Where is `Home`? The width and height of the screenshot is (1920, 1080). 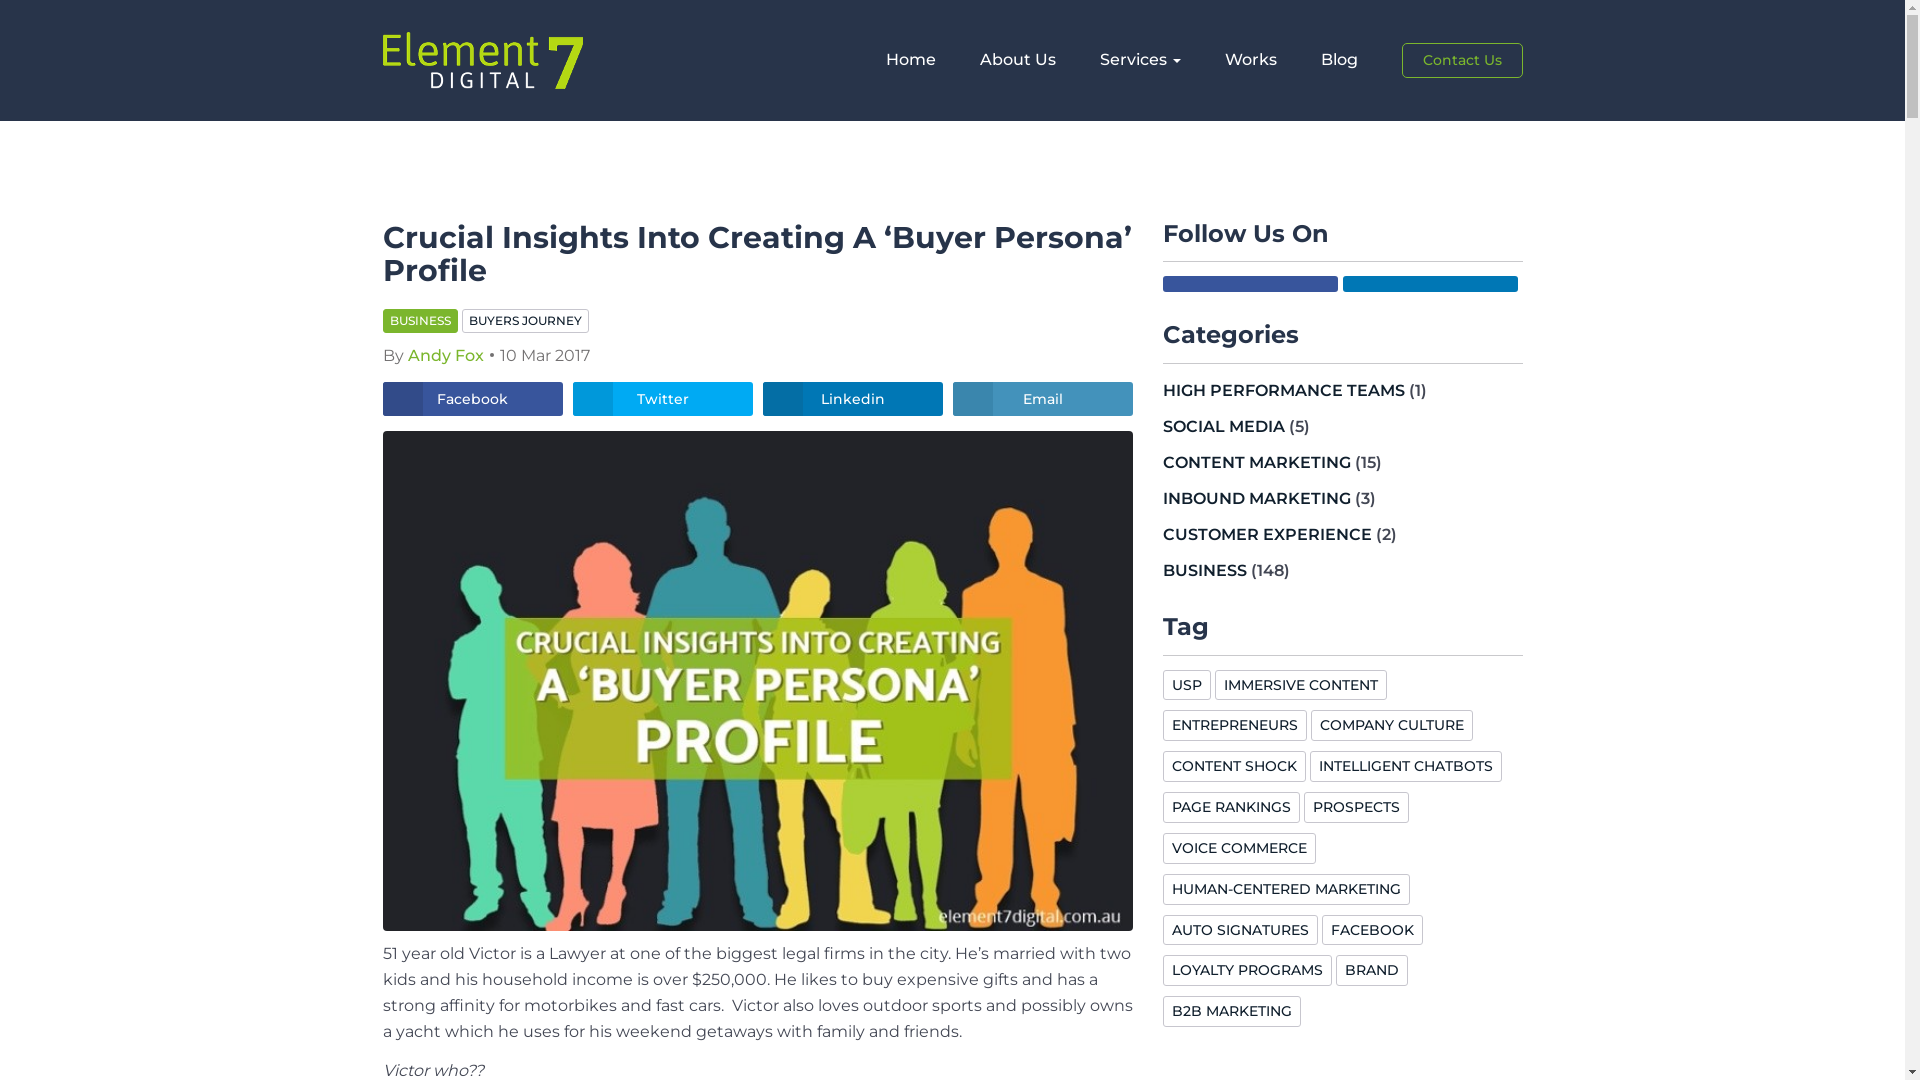
Home is located at coordinates (911, 60).